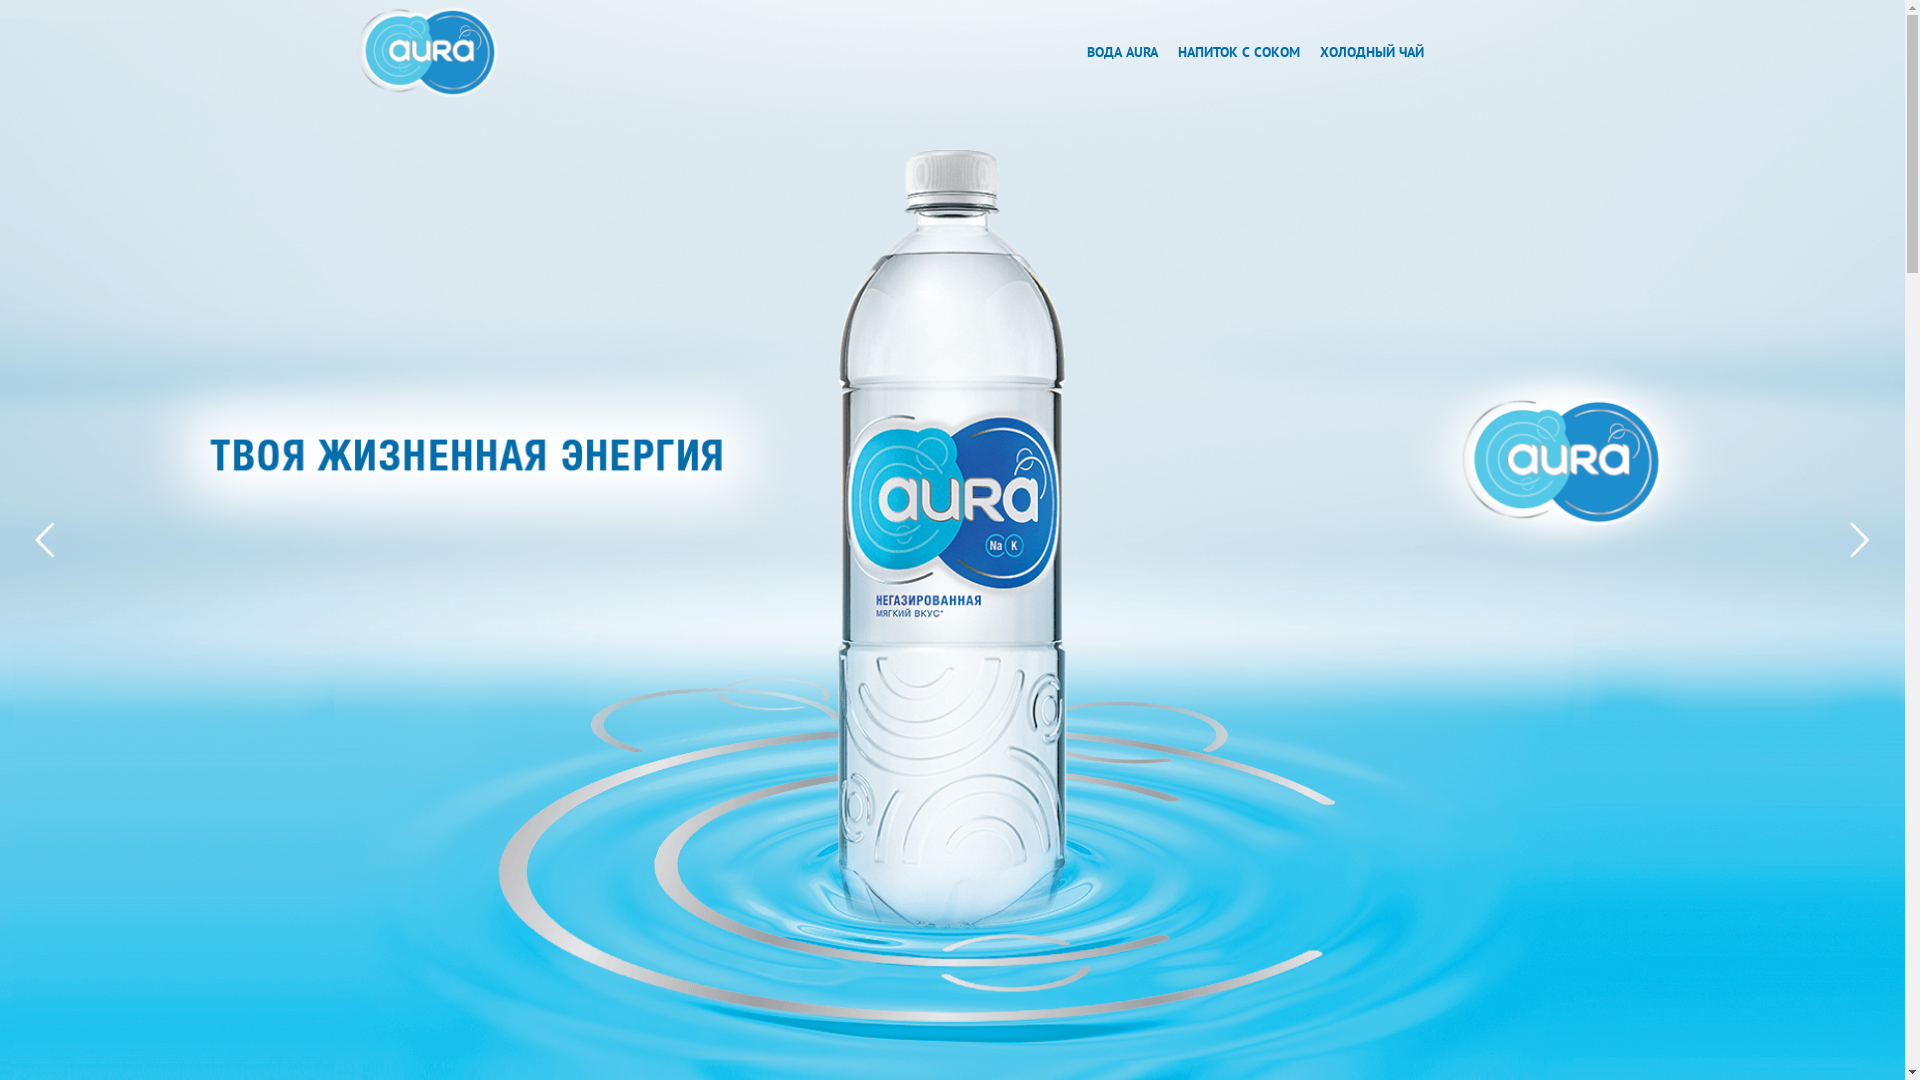 The width and height of the screenshot is (1920, 1080). Describe the element at coordinates (396, 1050) in the screenshot. I see `www.lidskae.by` at that location.